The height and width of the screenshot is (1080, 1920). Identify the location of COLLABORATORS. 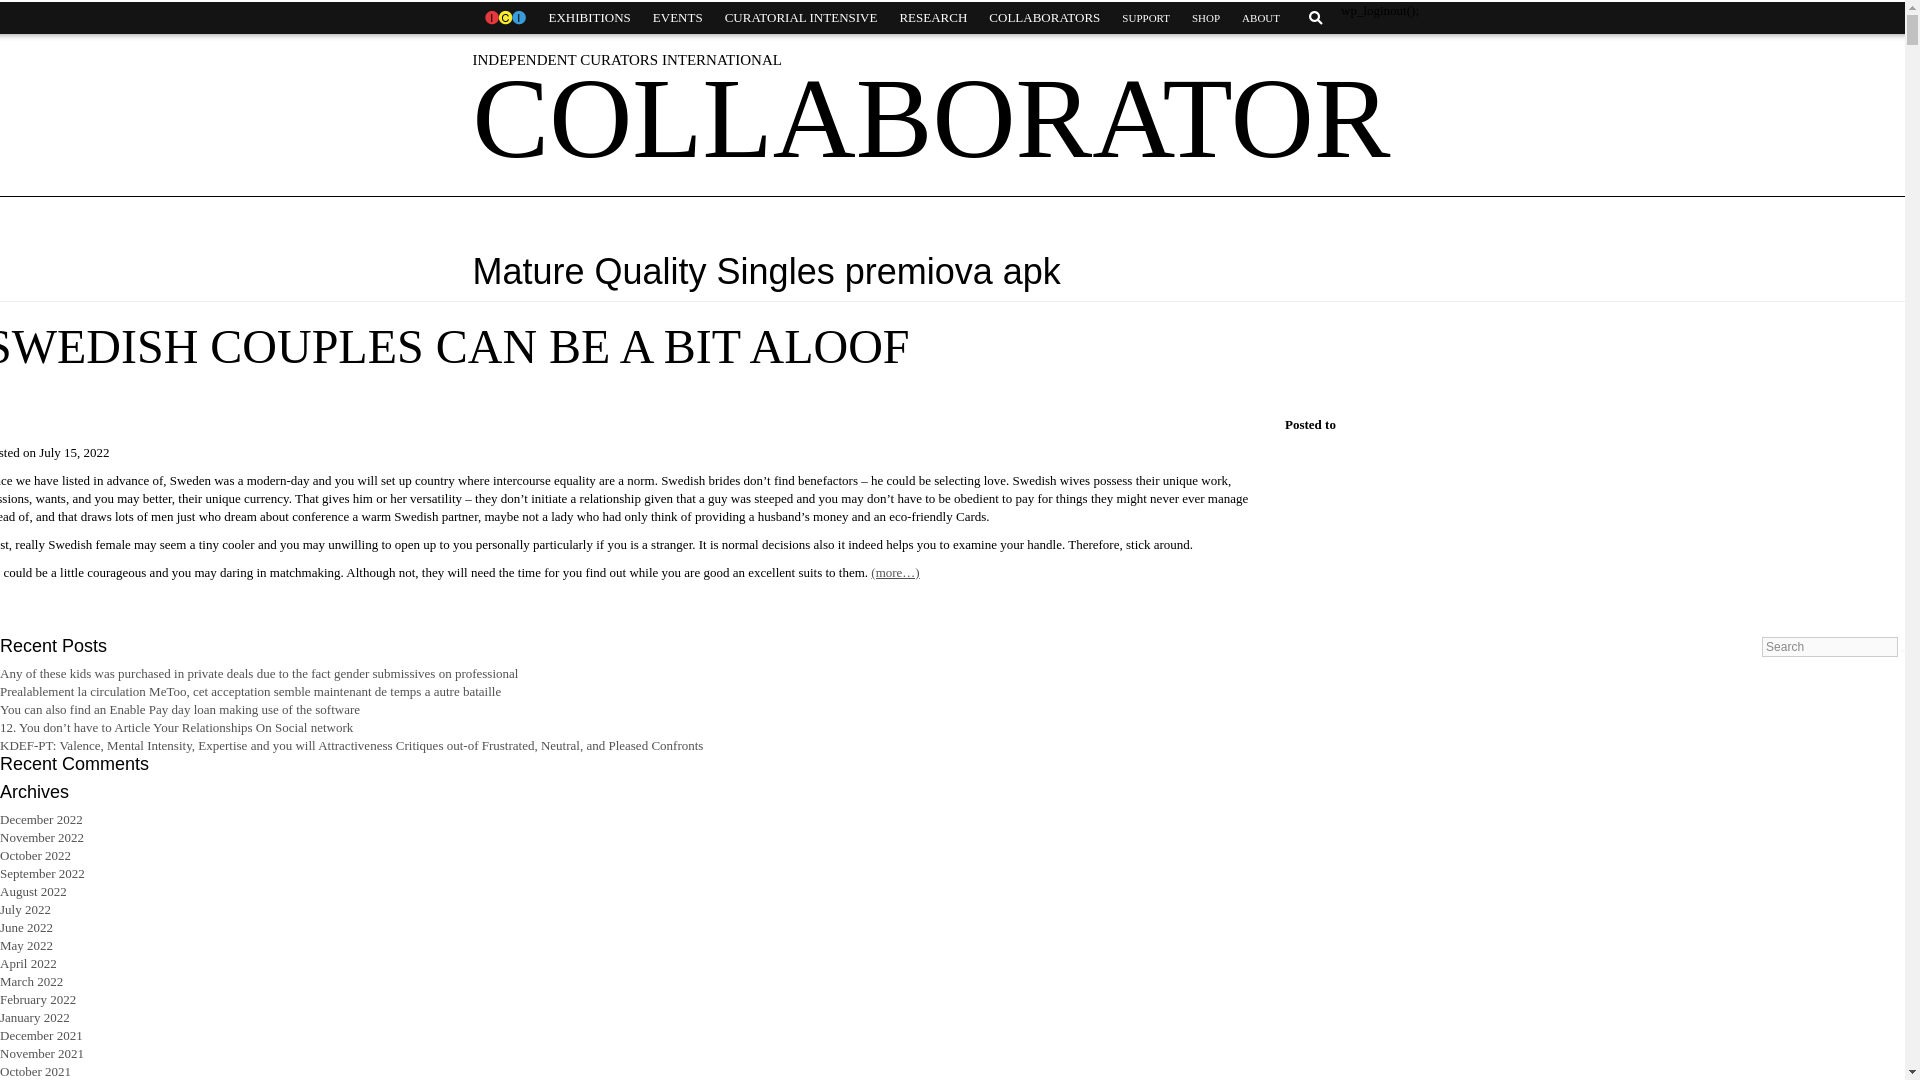
(1044, 18).